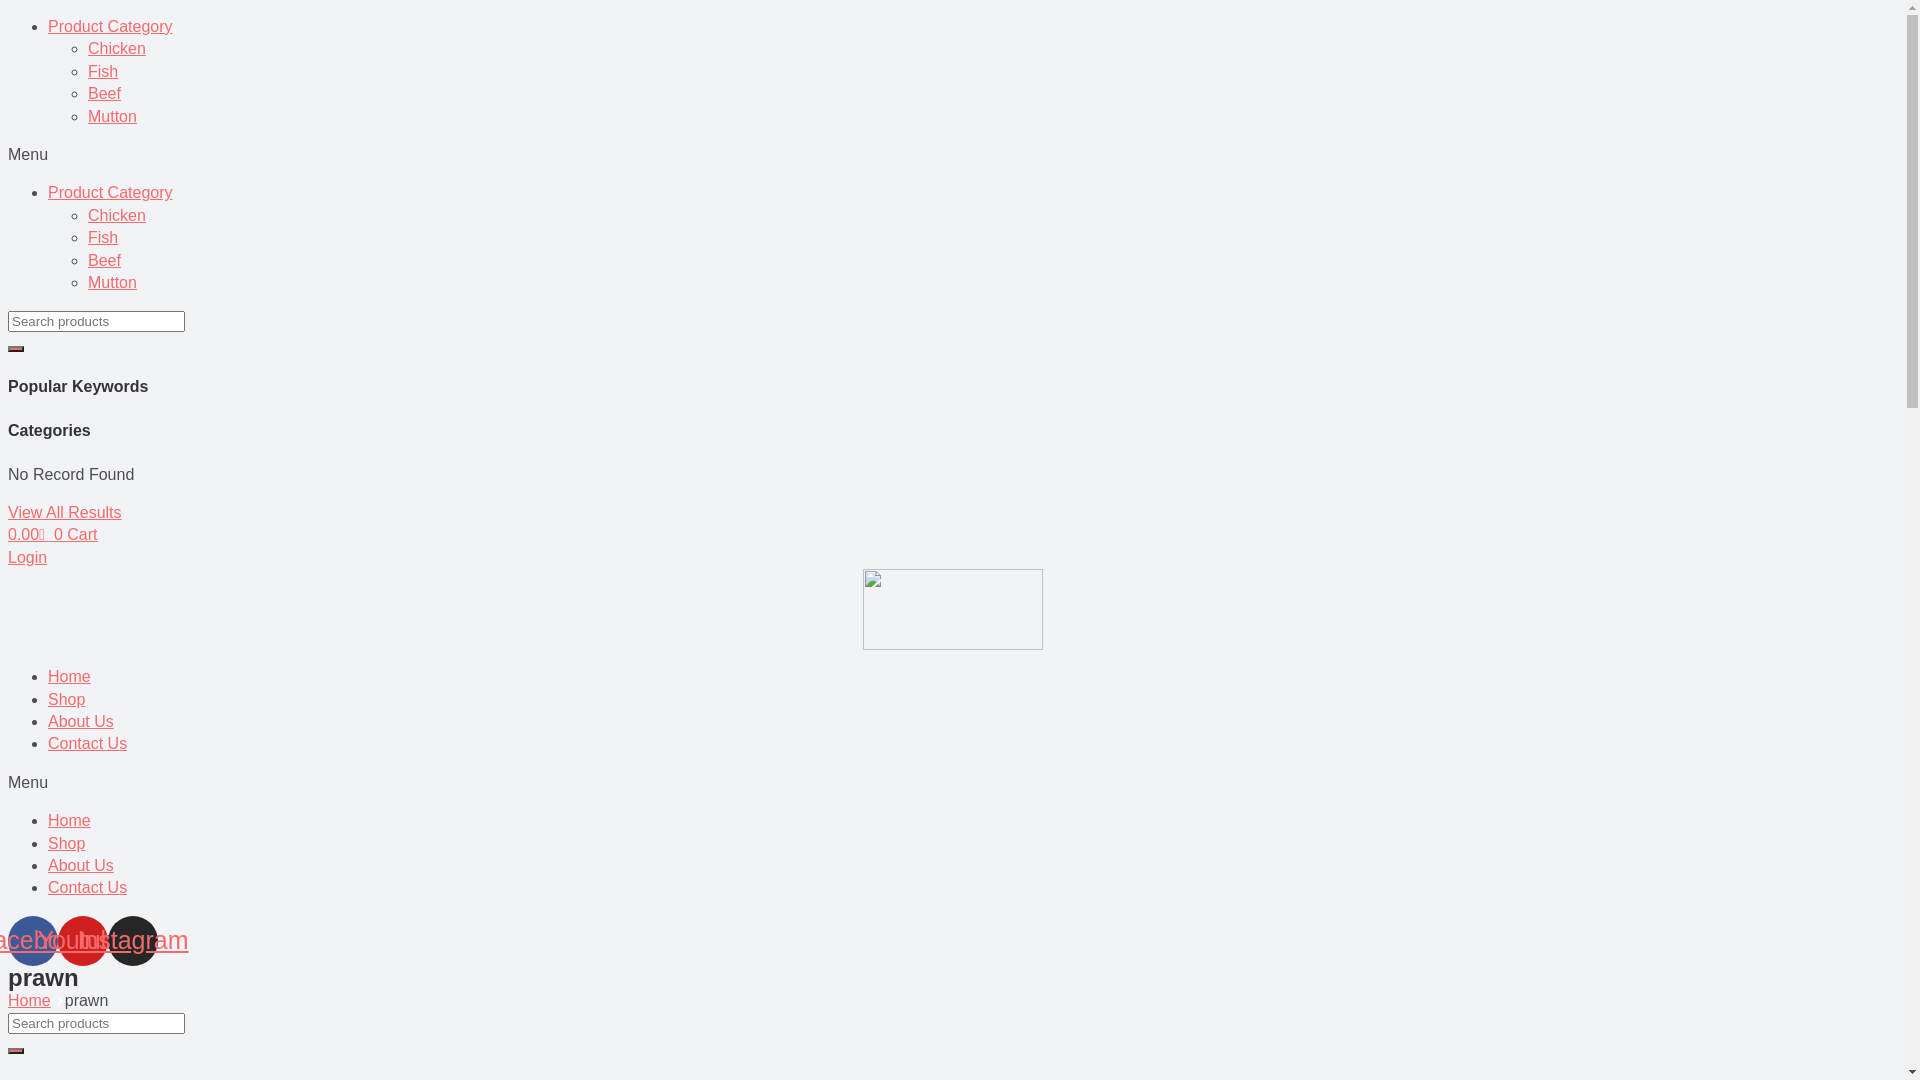 The width and height of the screenshot is (1920, 1080). I want to click on Beef, so click(104, 94).